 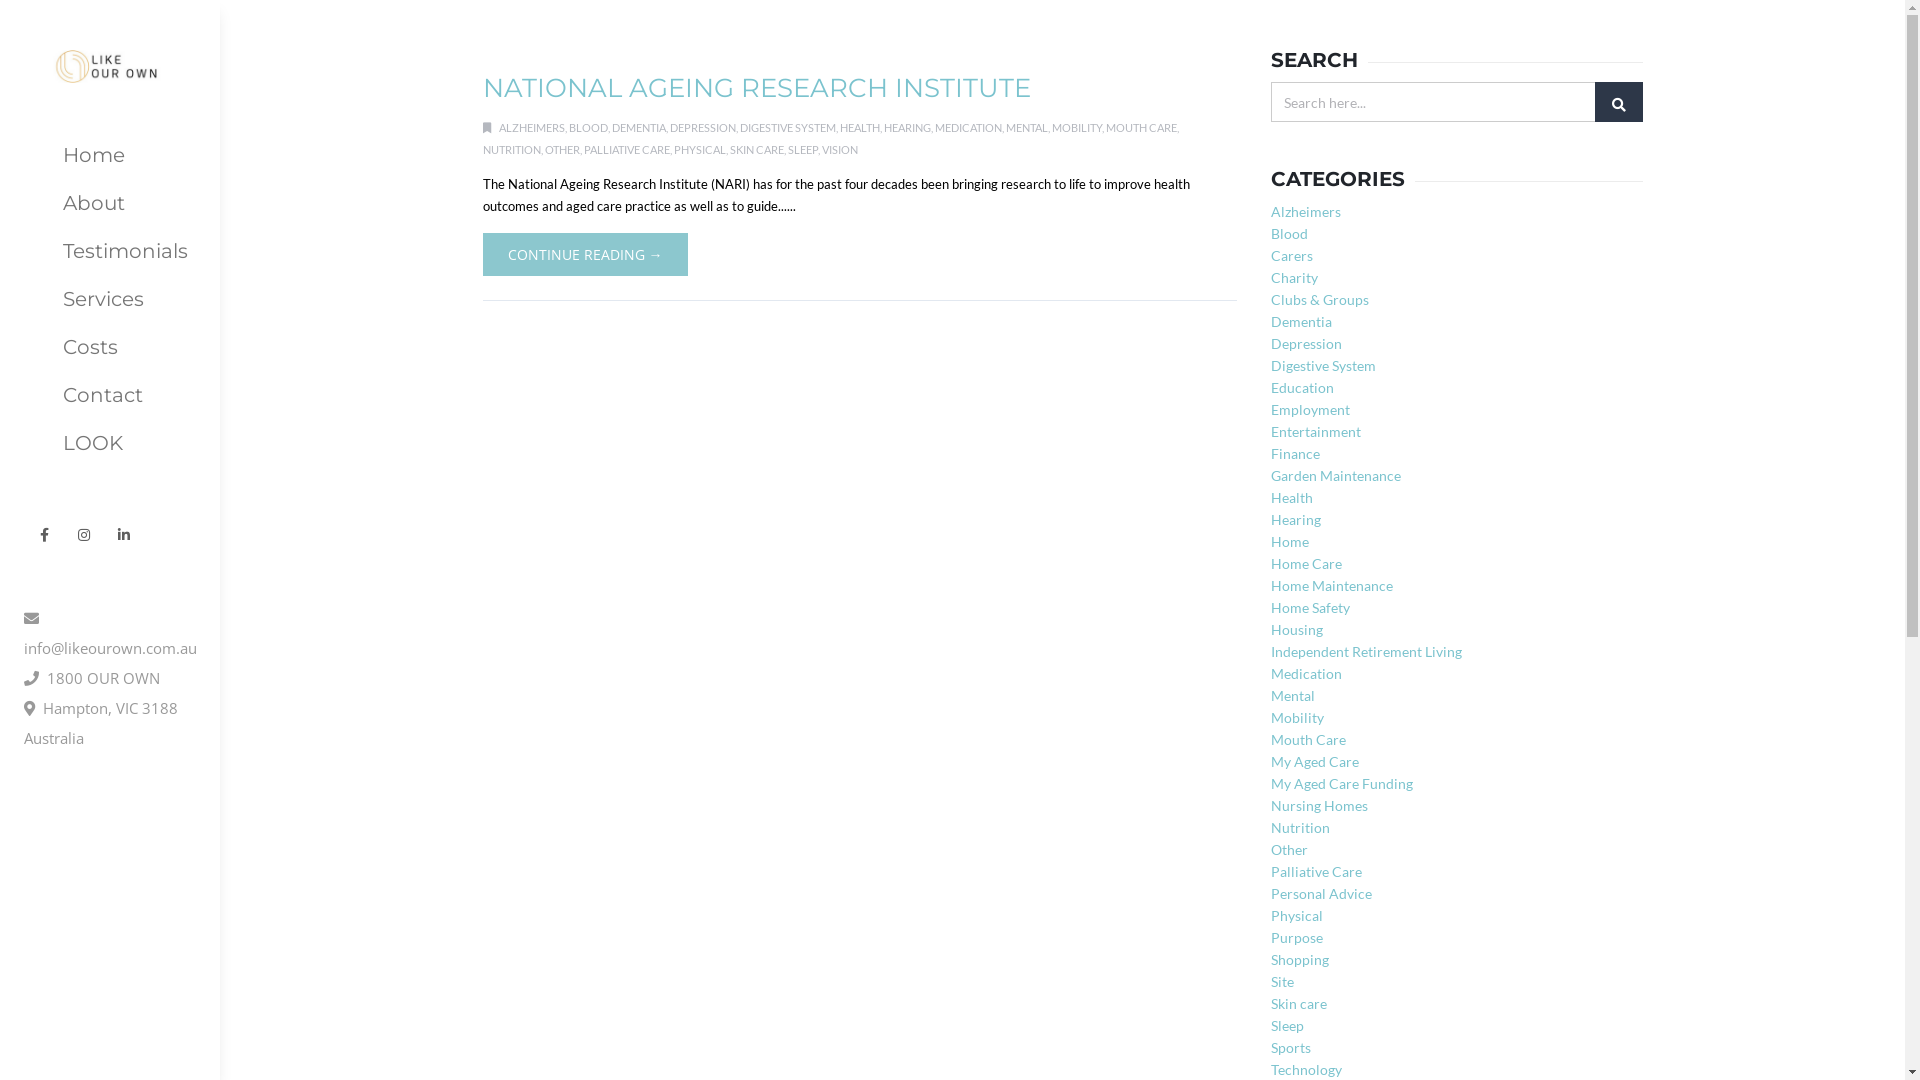 What do you see at coordinates (1142, 126) in the screenshot?
I see `MOUTH CARE` at bounding box center [1142, 126].